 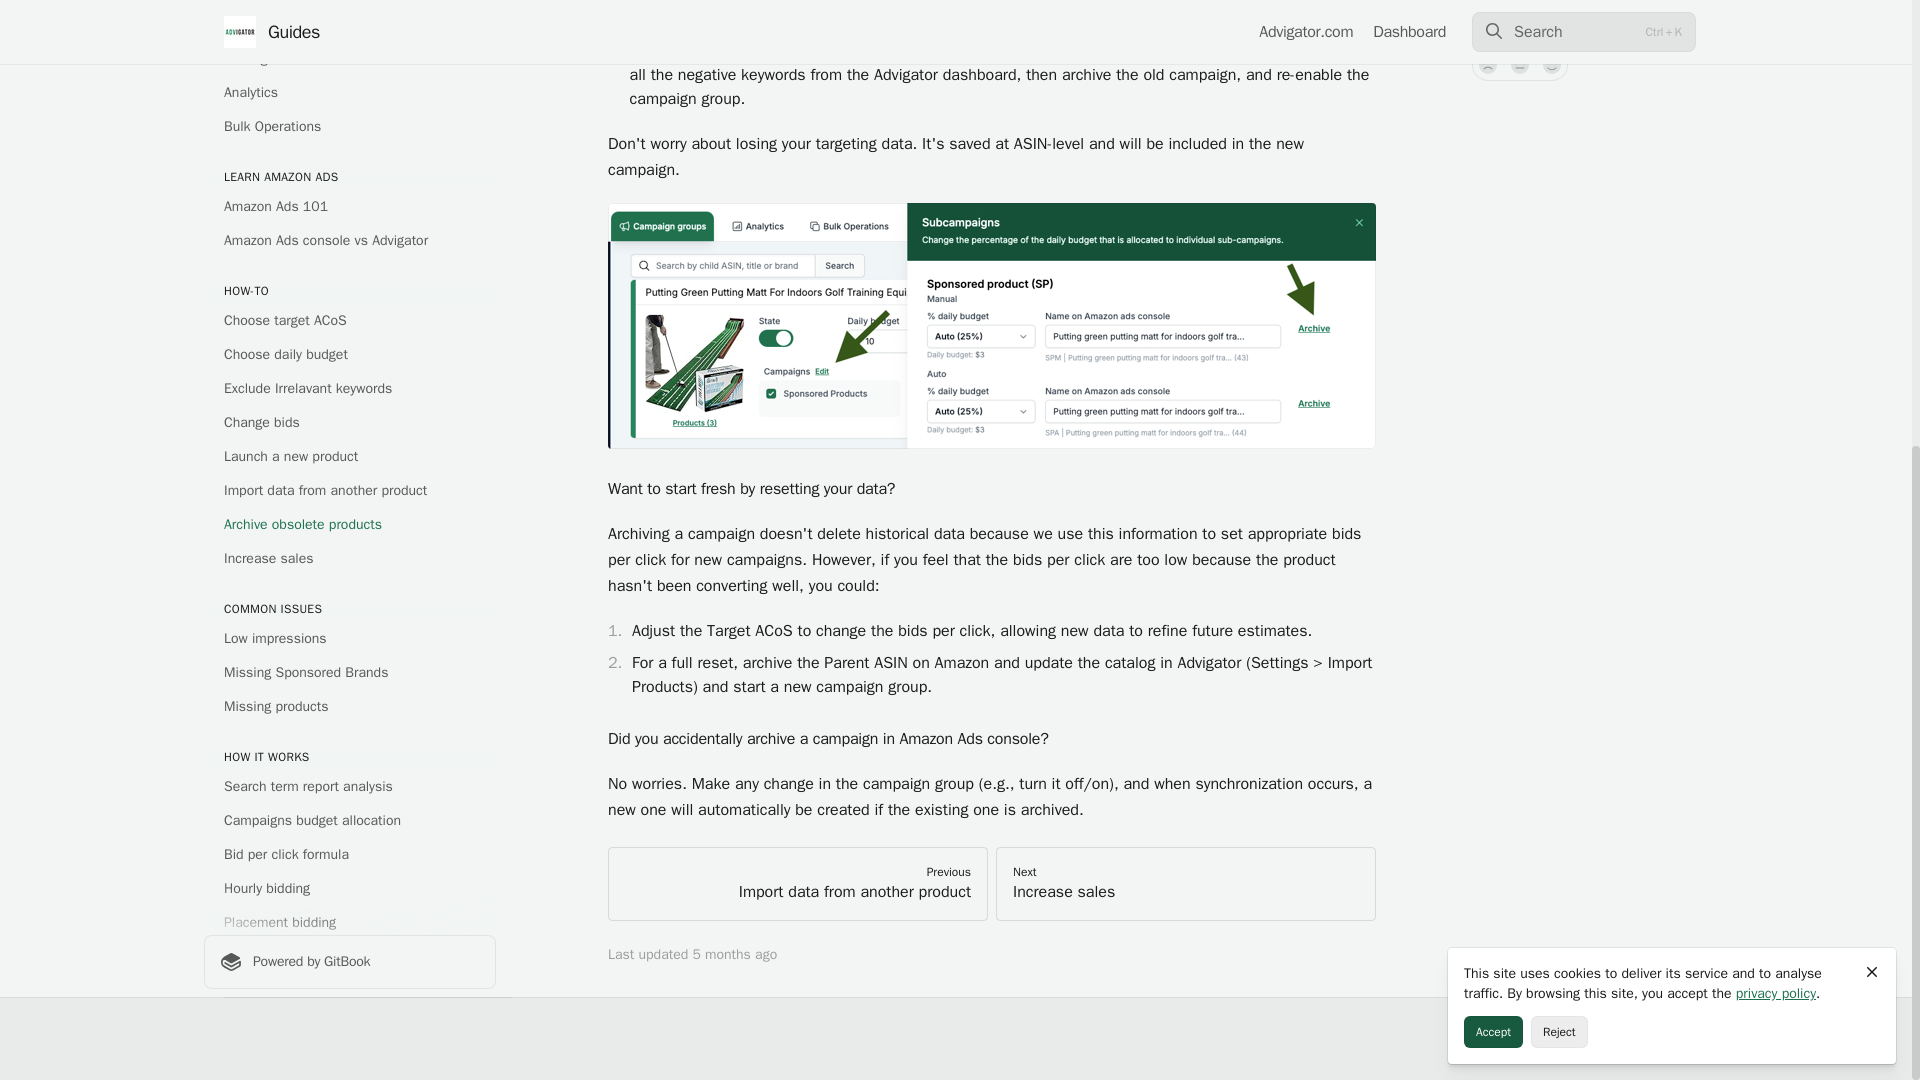 I want to click on Powered by GitBook, so click(x=349, y=284).